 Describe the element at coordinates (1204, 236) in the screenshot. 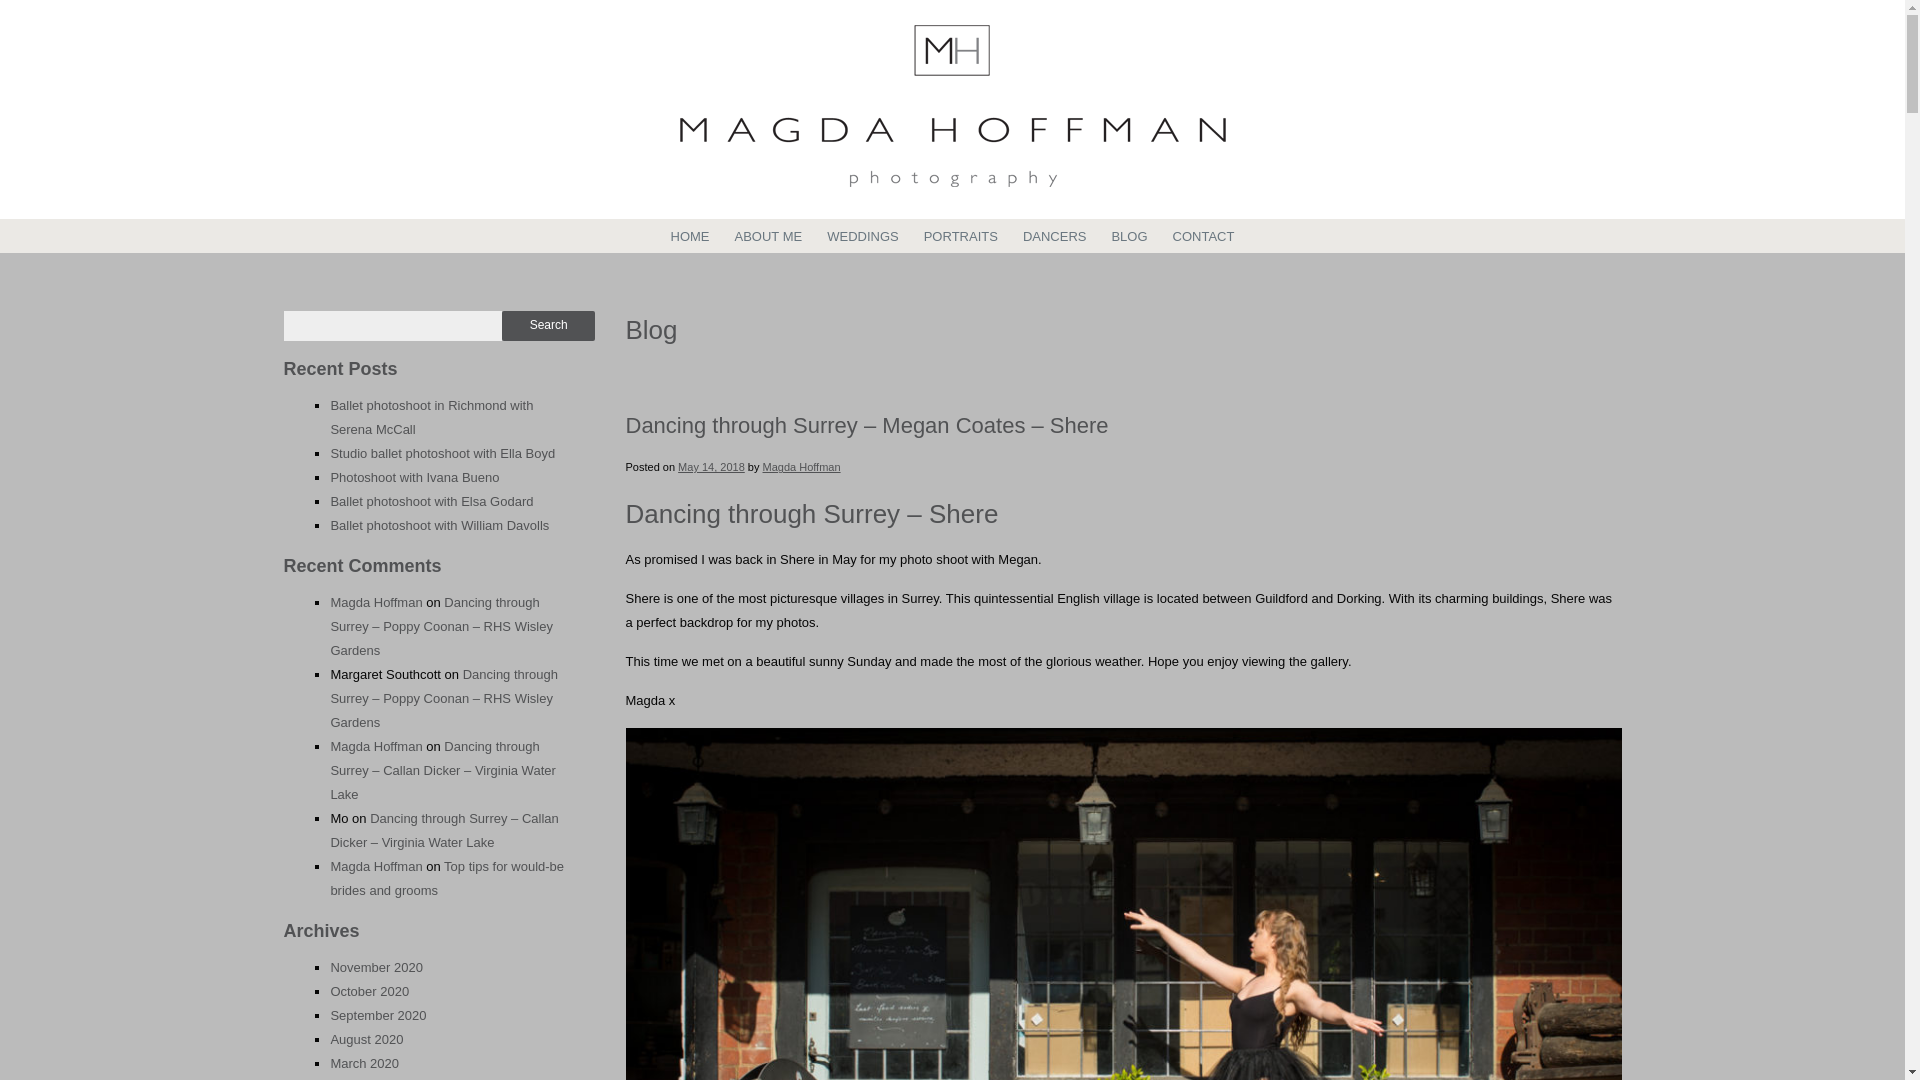

I see `CONTACT` at that location.